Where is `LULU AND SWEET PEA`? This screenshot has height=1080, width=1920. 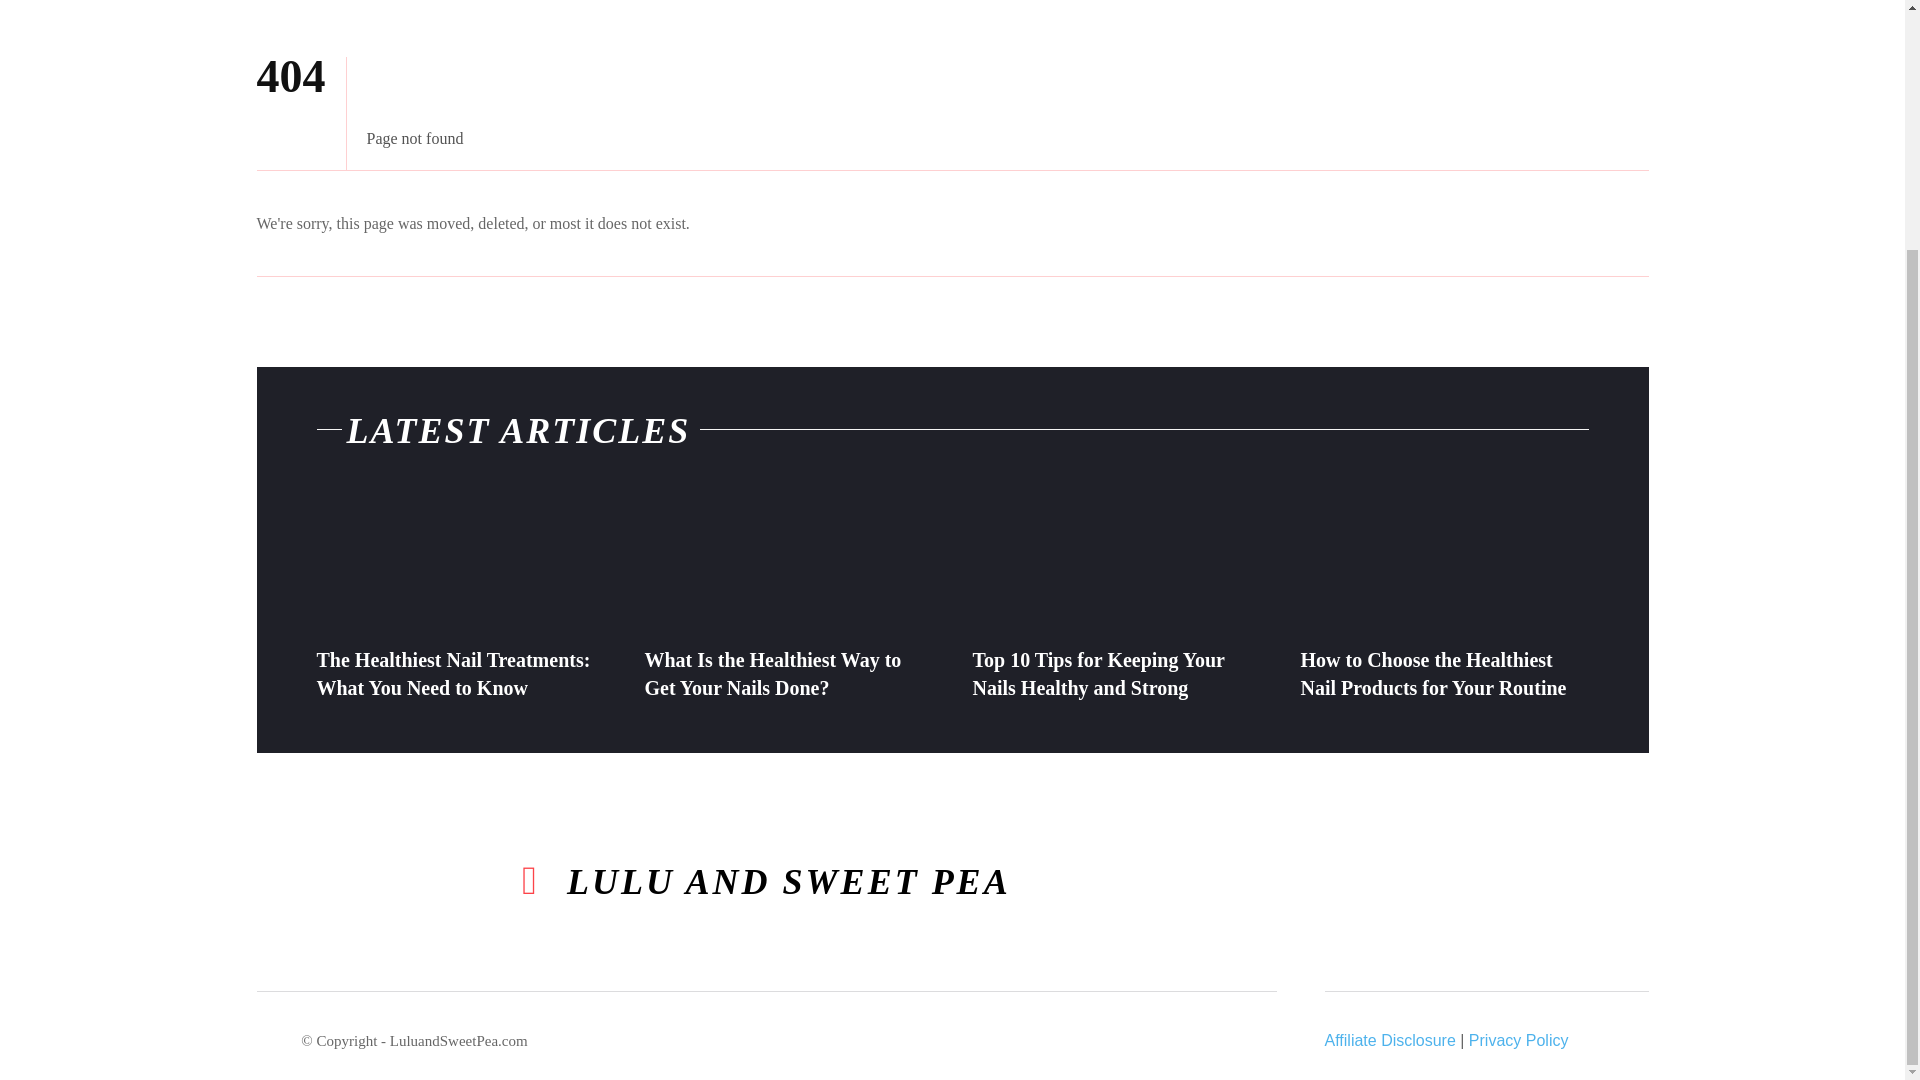 LULU AND SWEET PEA is located at coordinates (766, 882).